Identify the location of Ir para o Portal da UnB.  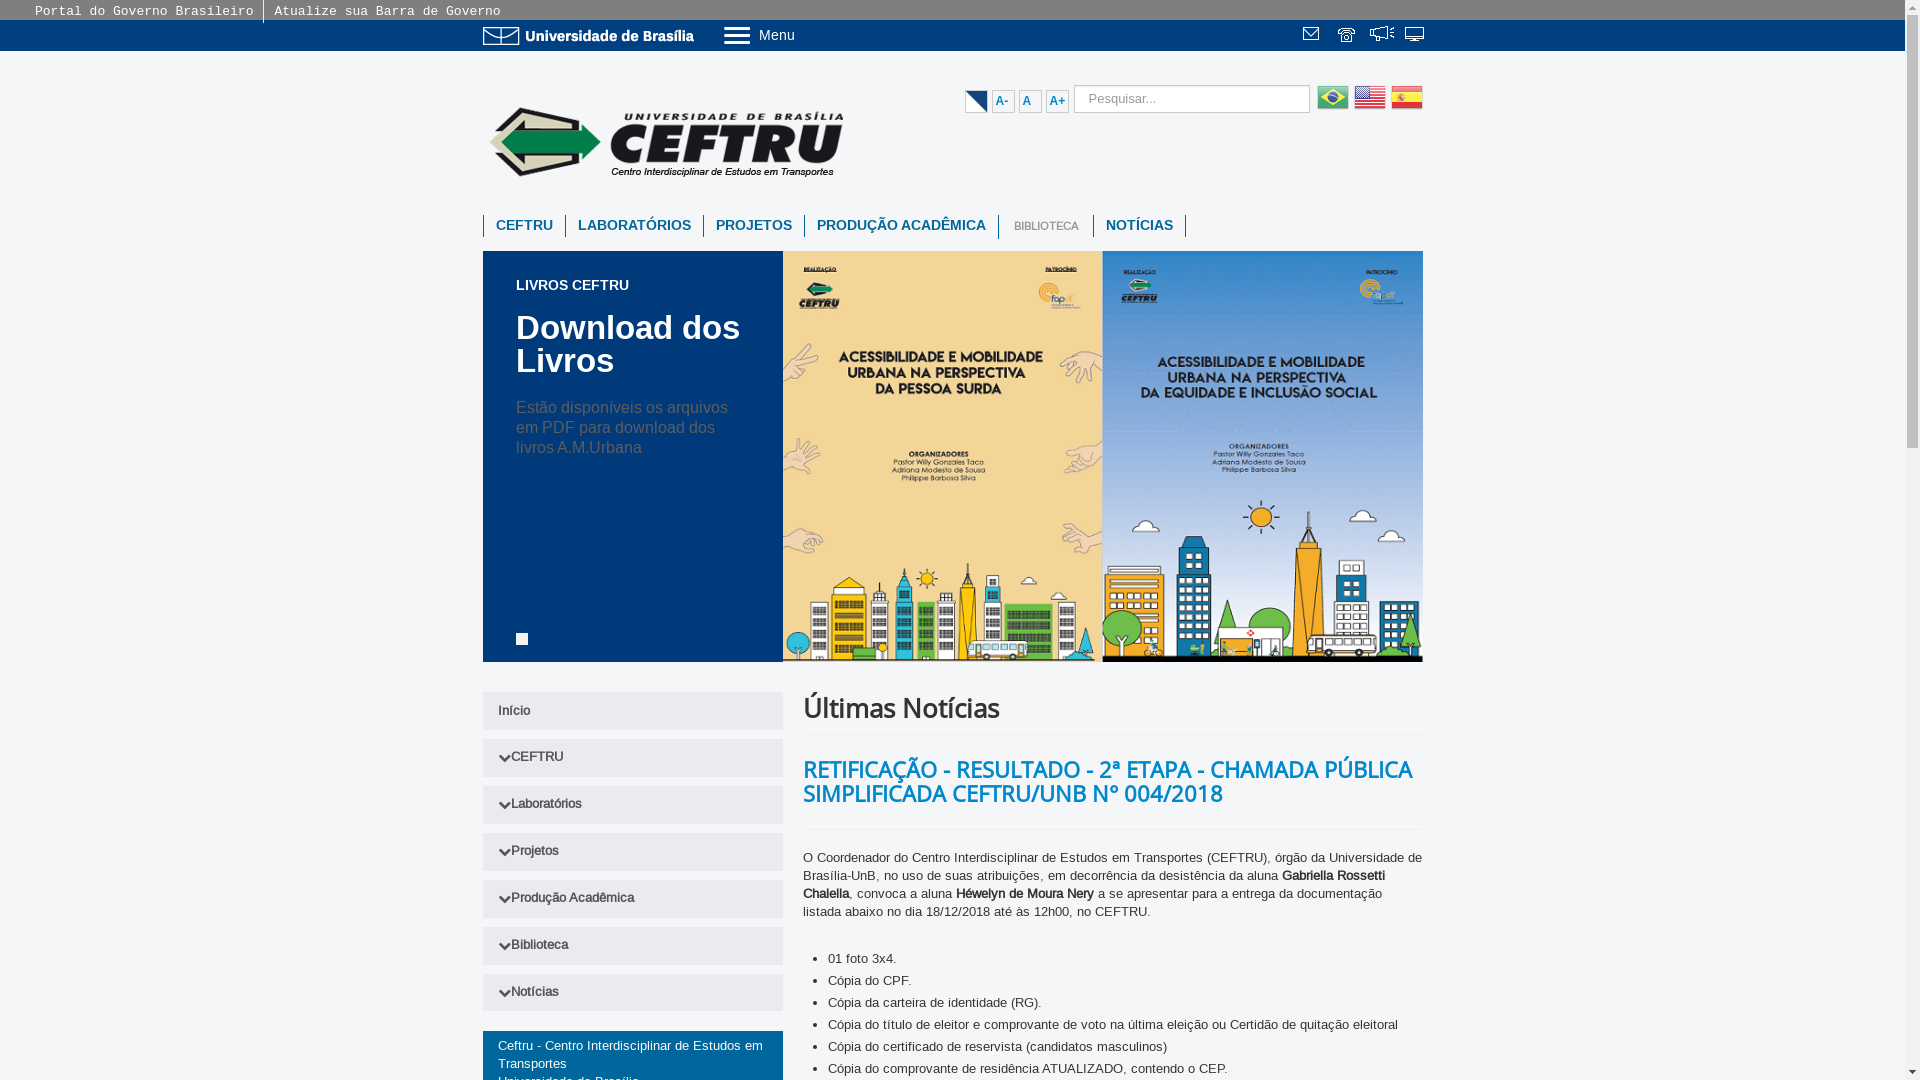
(592, 36).